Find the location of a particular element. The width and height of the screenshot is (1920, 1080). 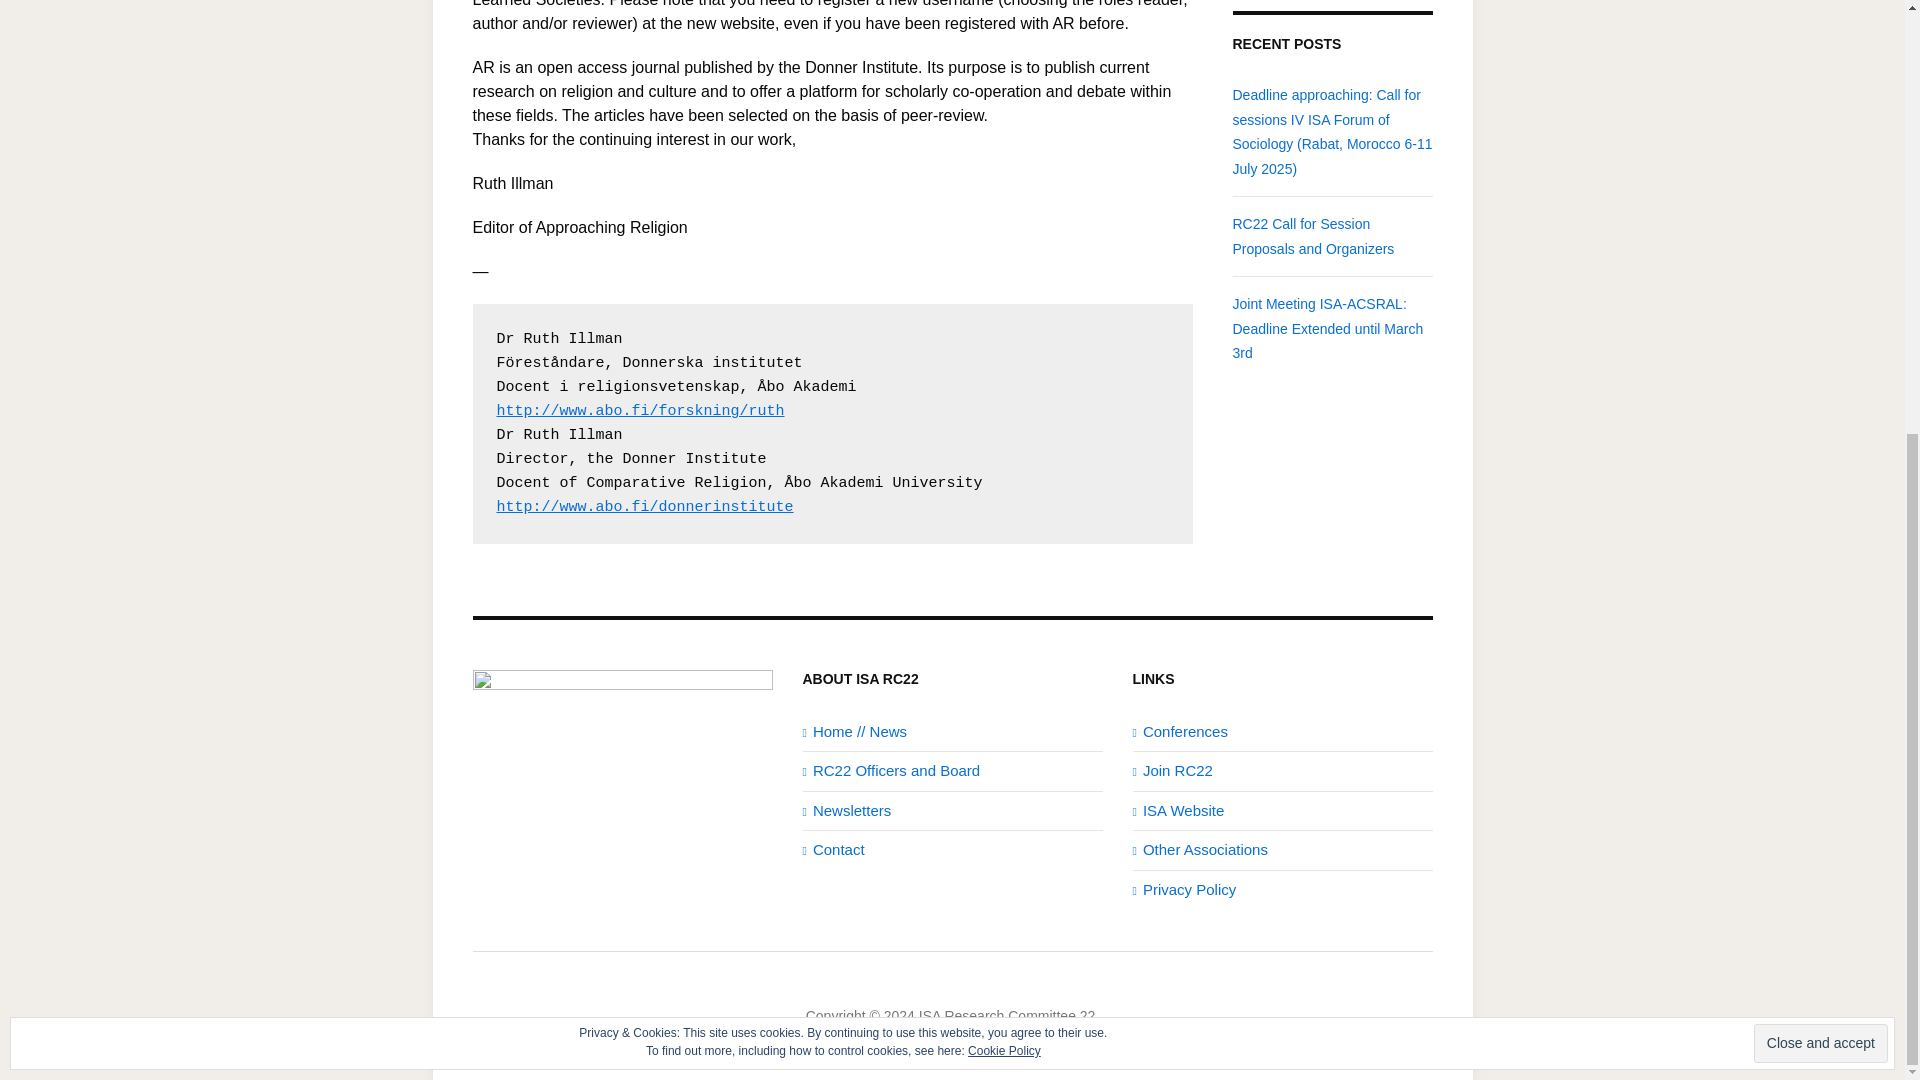

RC22 Call for Session Proposals and Organizers is located at coordinates (1312, 236).